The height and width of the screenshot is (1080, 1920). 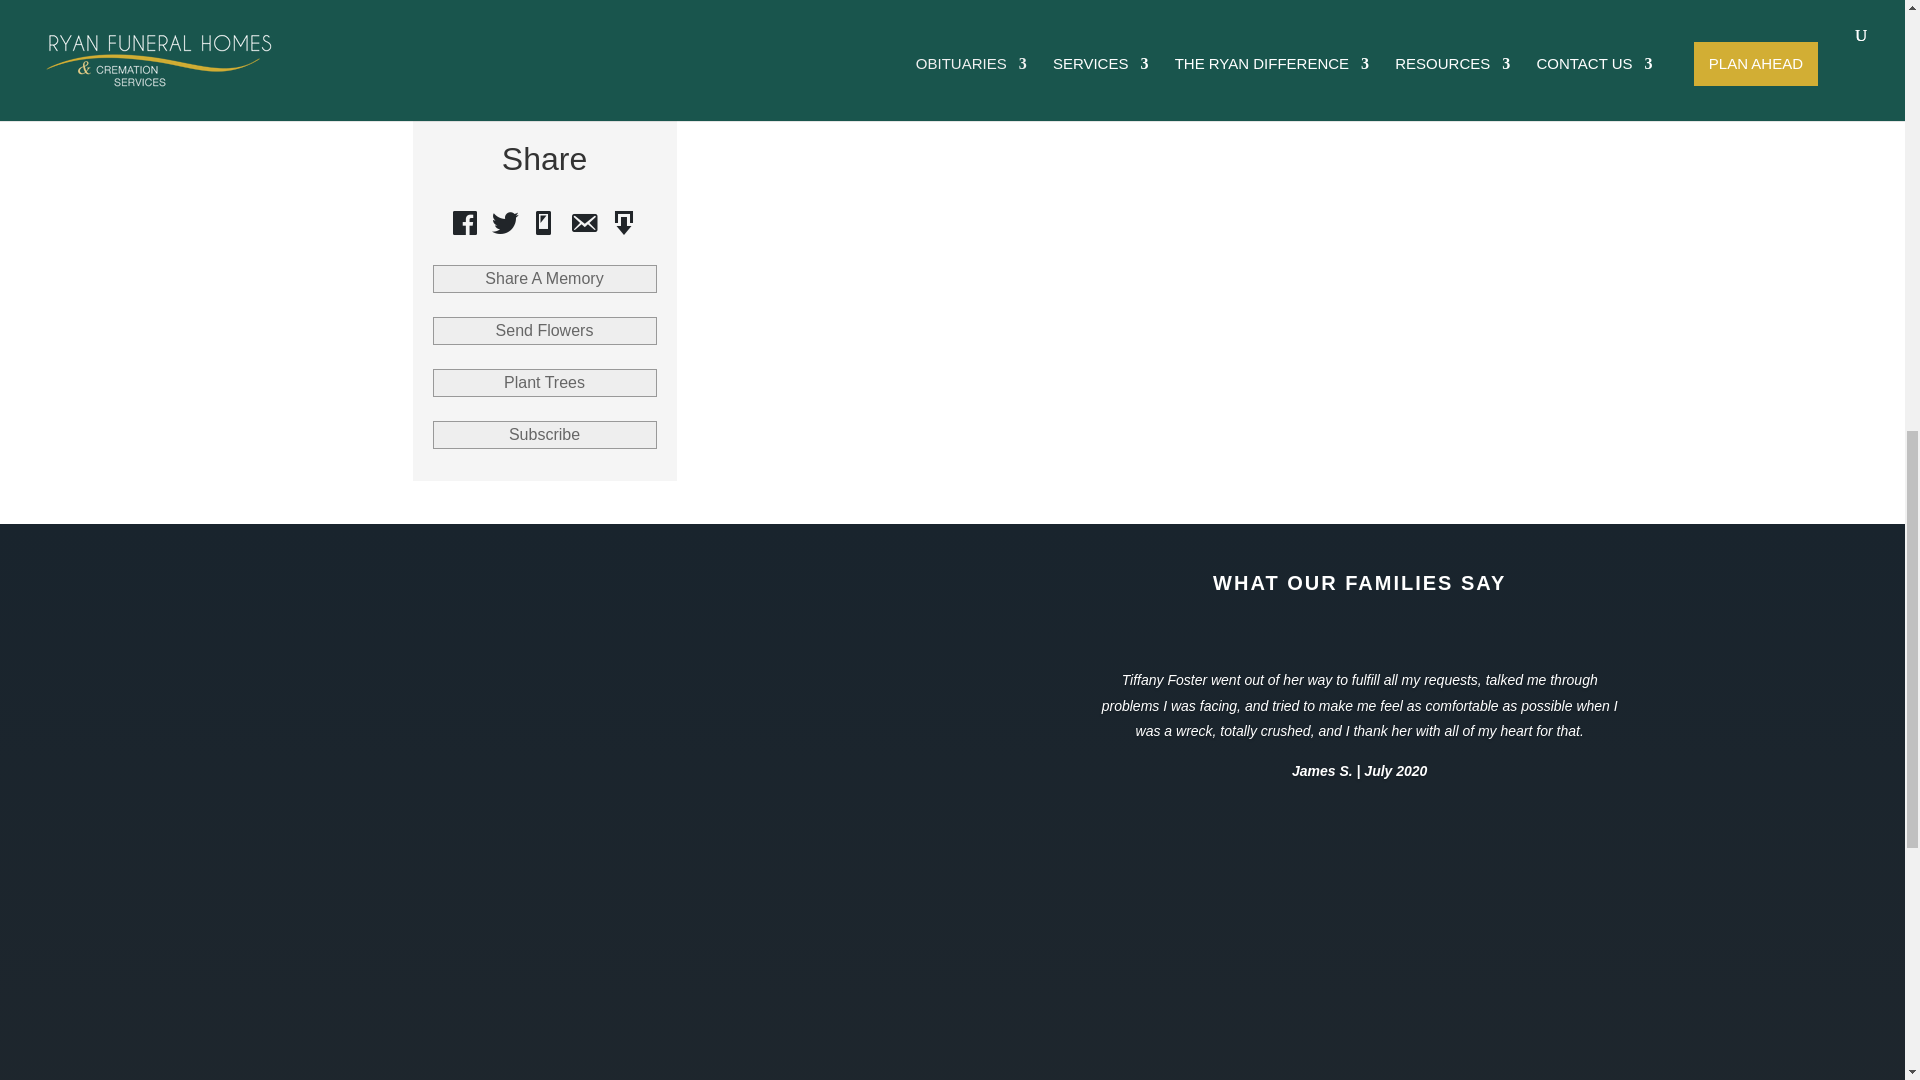 What do you see at coordinates (544, 222) in the screenshot?
I see `Share this obituary via text message` at bounding box center [544, 222].